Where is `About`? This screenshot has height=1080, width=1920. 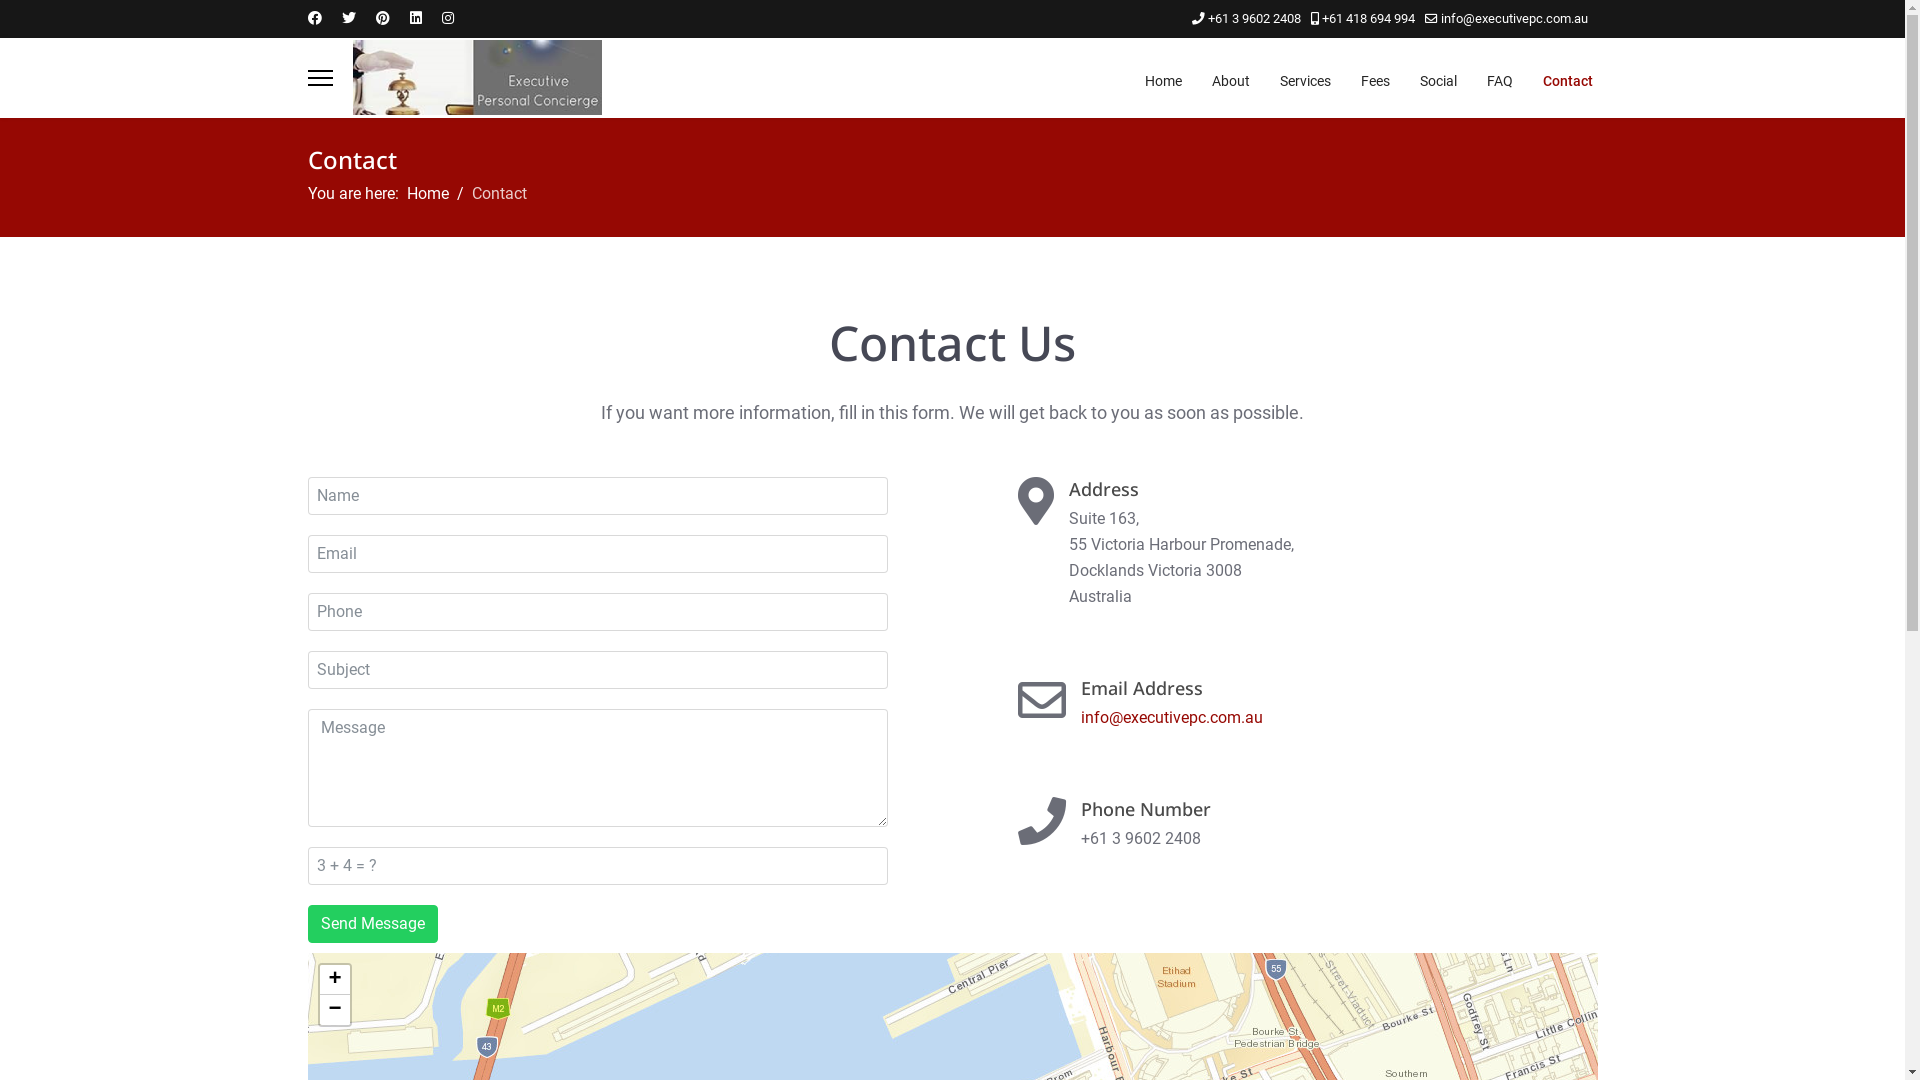 About is located at coordinates (1230, 81).